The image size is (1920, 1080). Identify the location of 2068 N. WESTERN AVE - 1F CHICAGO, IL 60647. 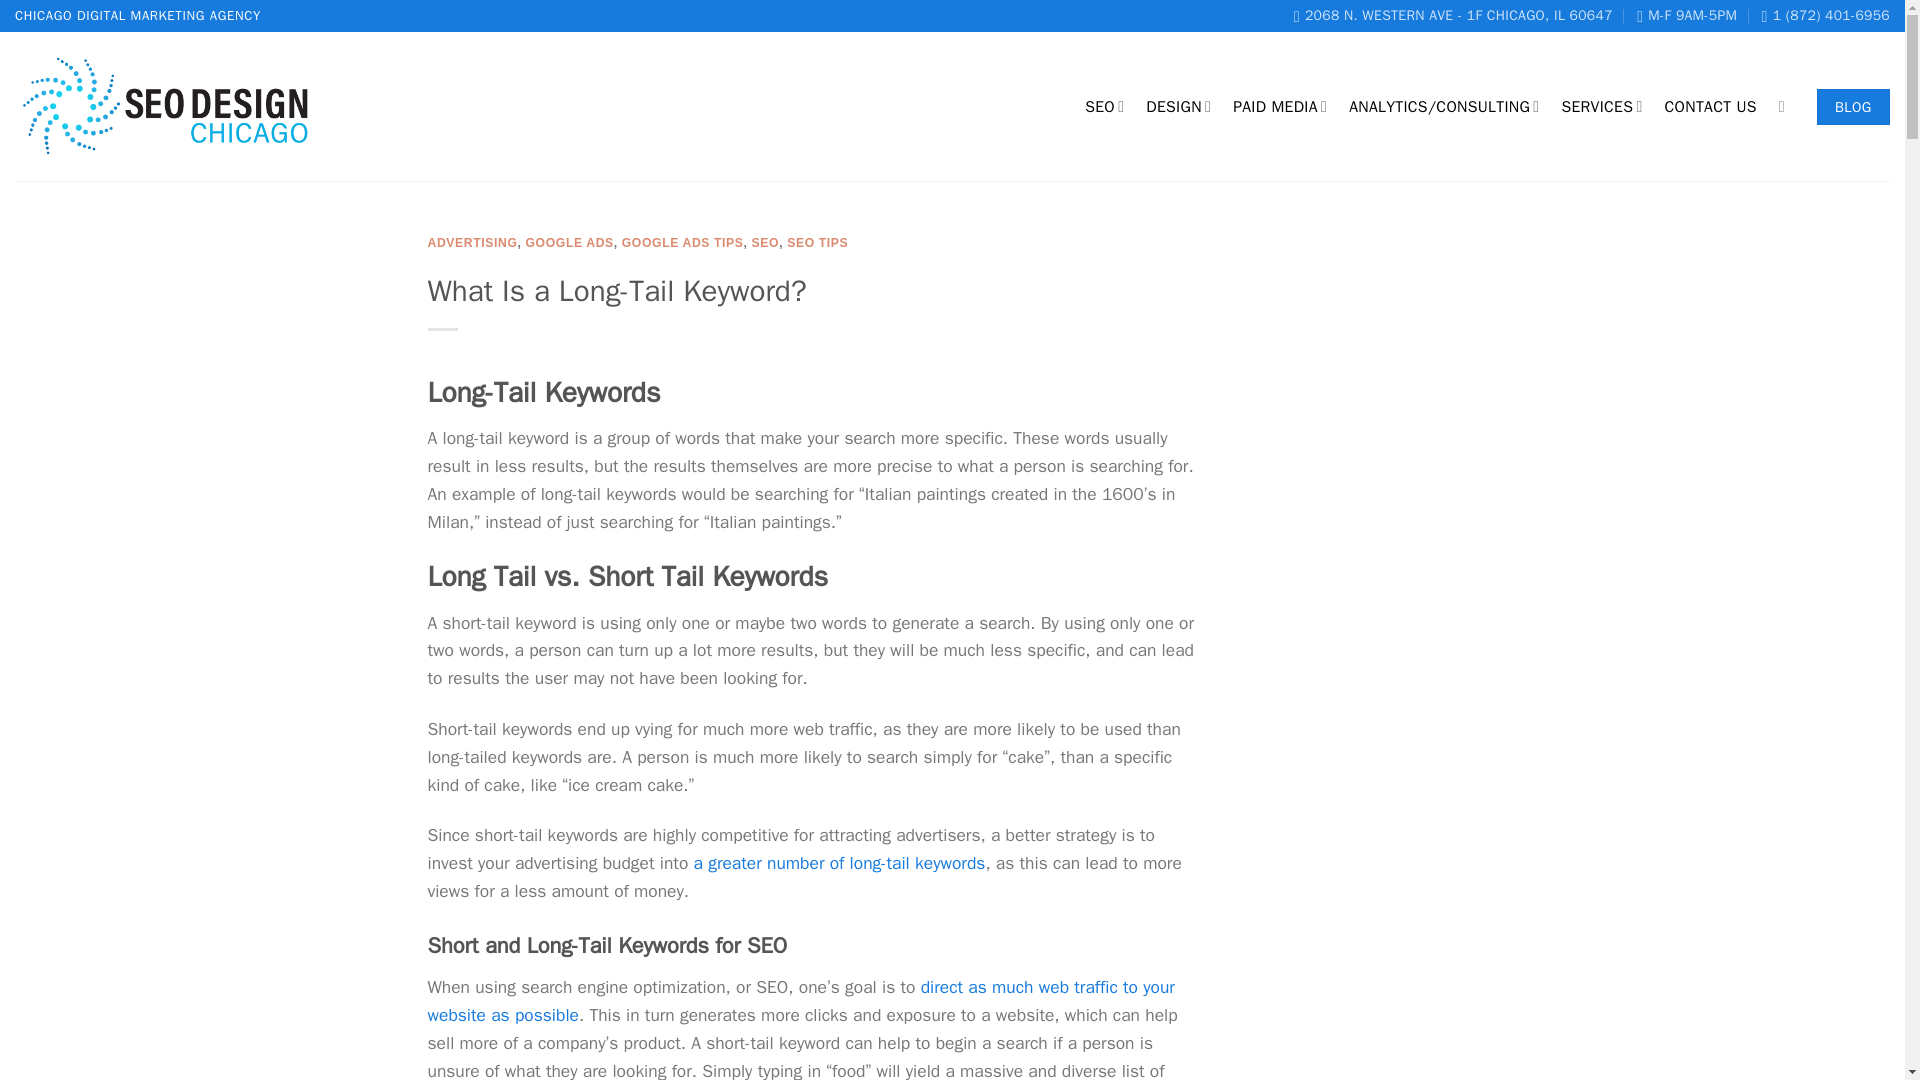
(1453, 16).